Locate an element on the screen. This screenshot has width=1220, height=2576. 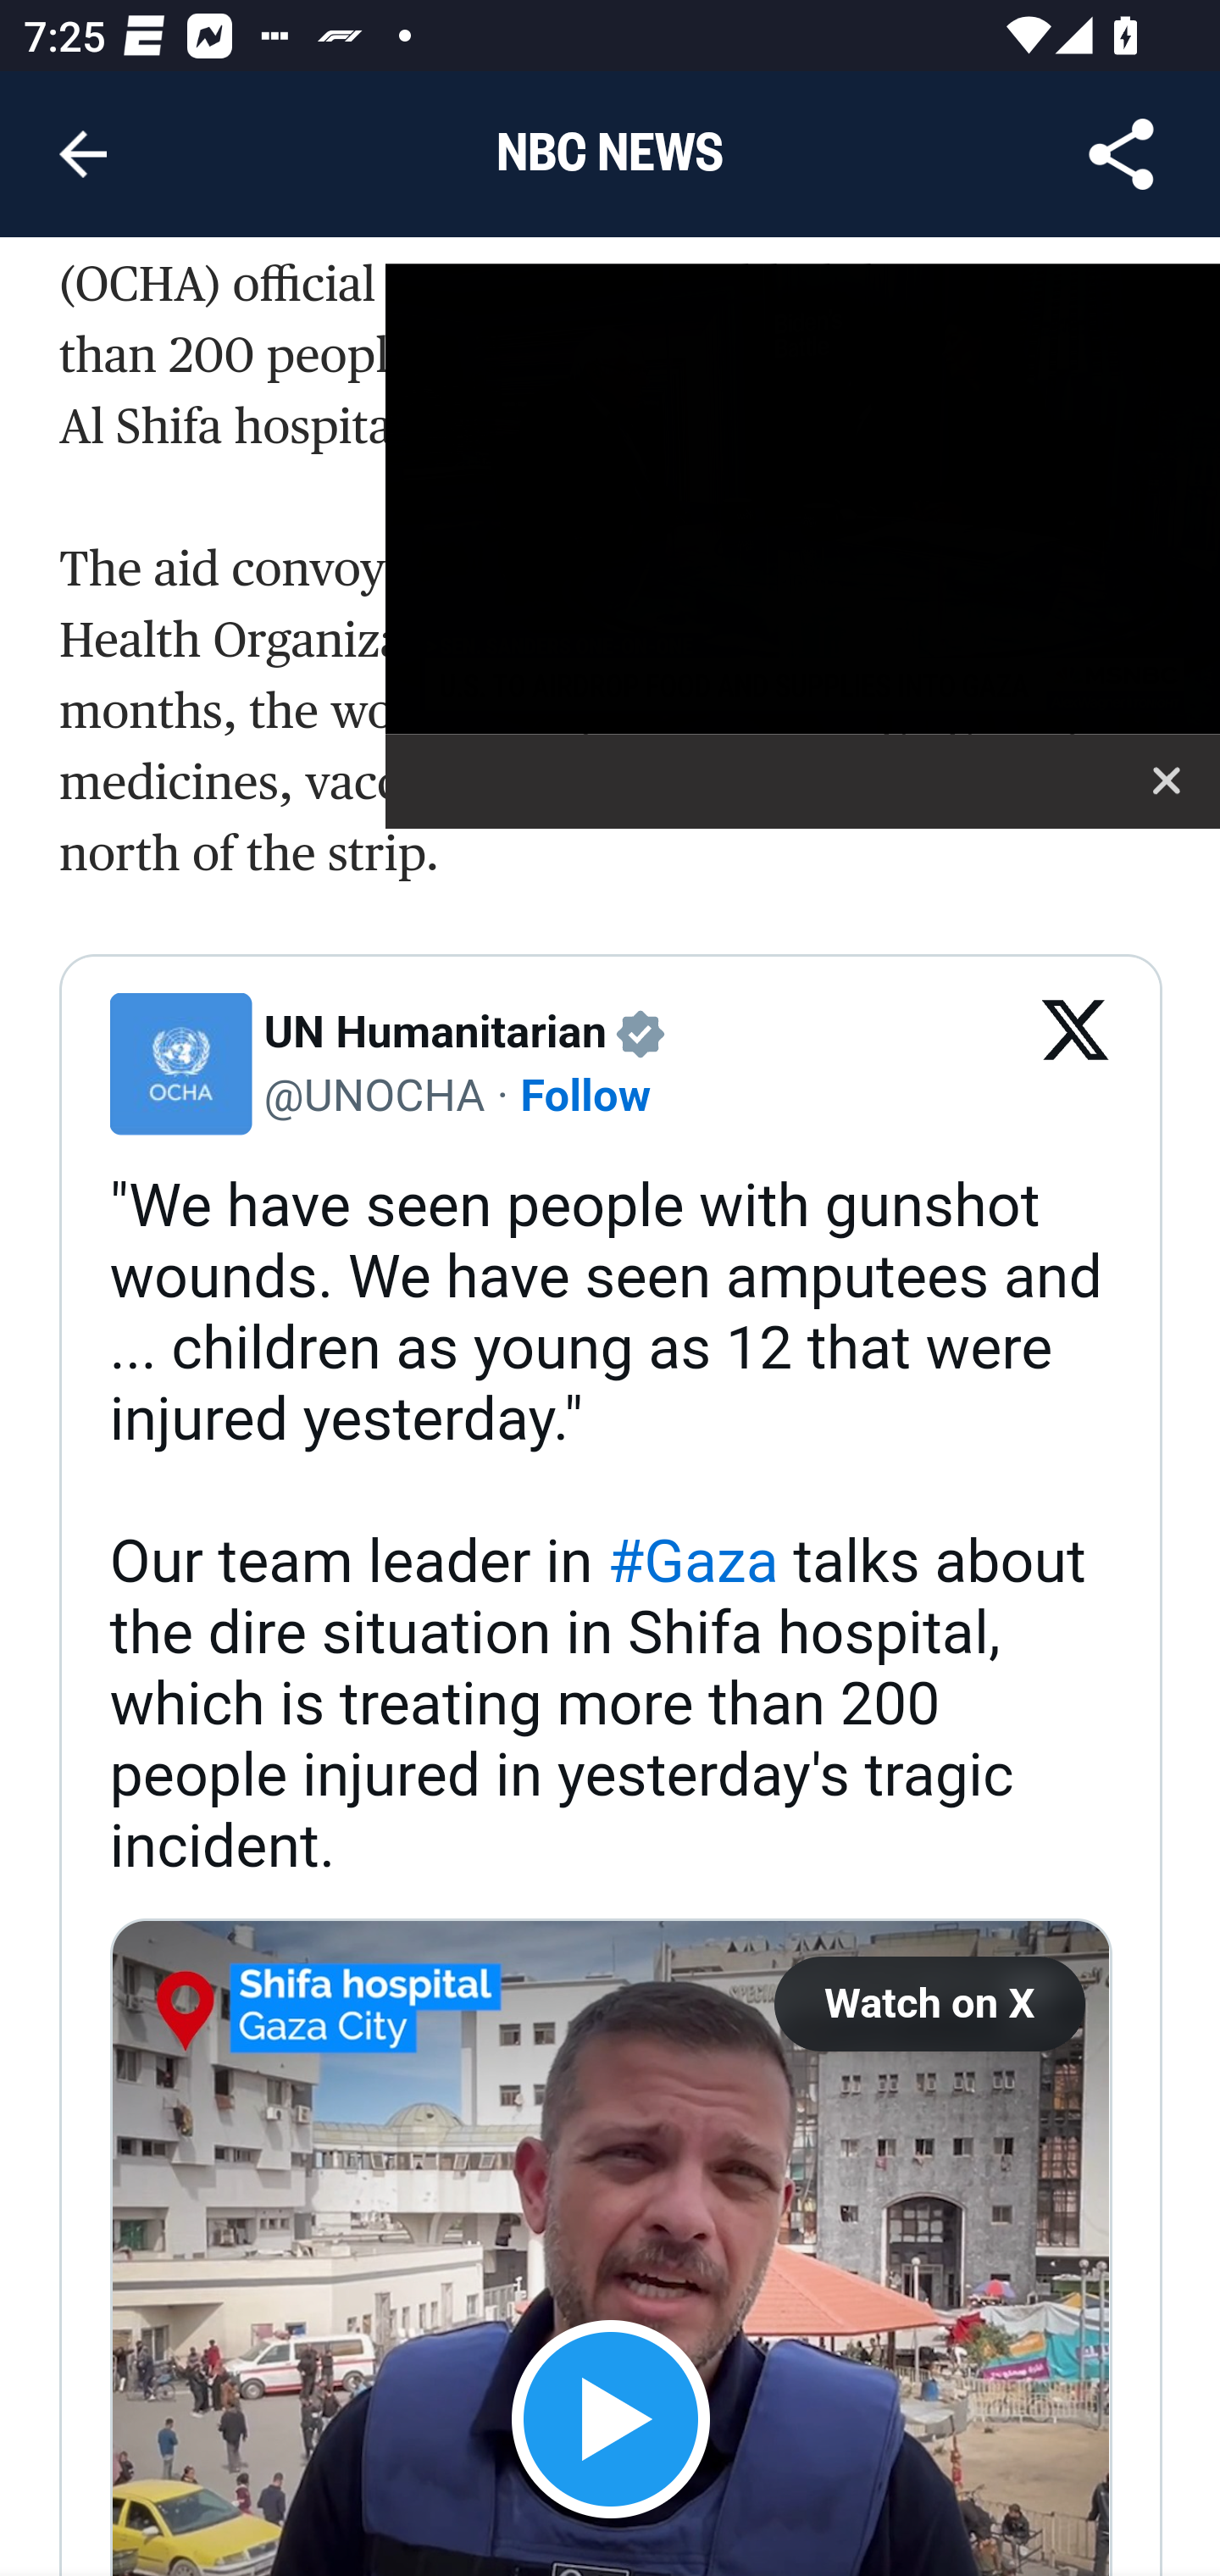
@UNOCHA is located at coordinates (374, 1096).